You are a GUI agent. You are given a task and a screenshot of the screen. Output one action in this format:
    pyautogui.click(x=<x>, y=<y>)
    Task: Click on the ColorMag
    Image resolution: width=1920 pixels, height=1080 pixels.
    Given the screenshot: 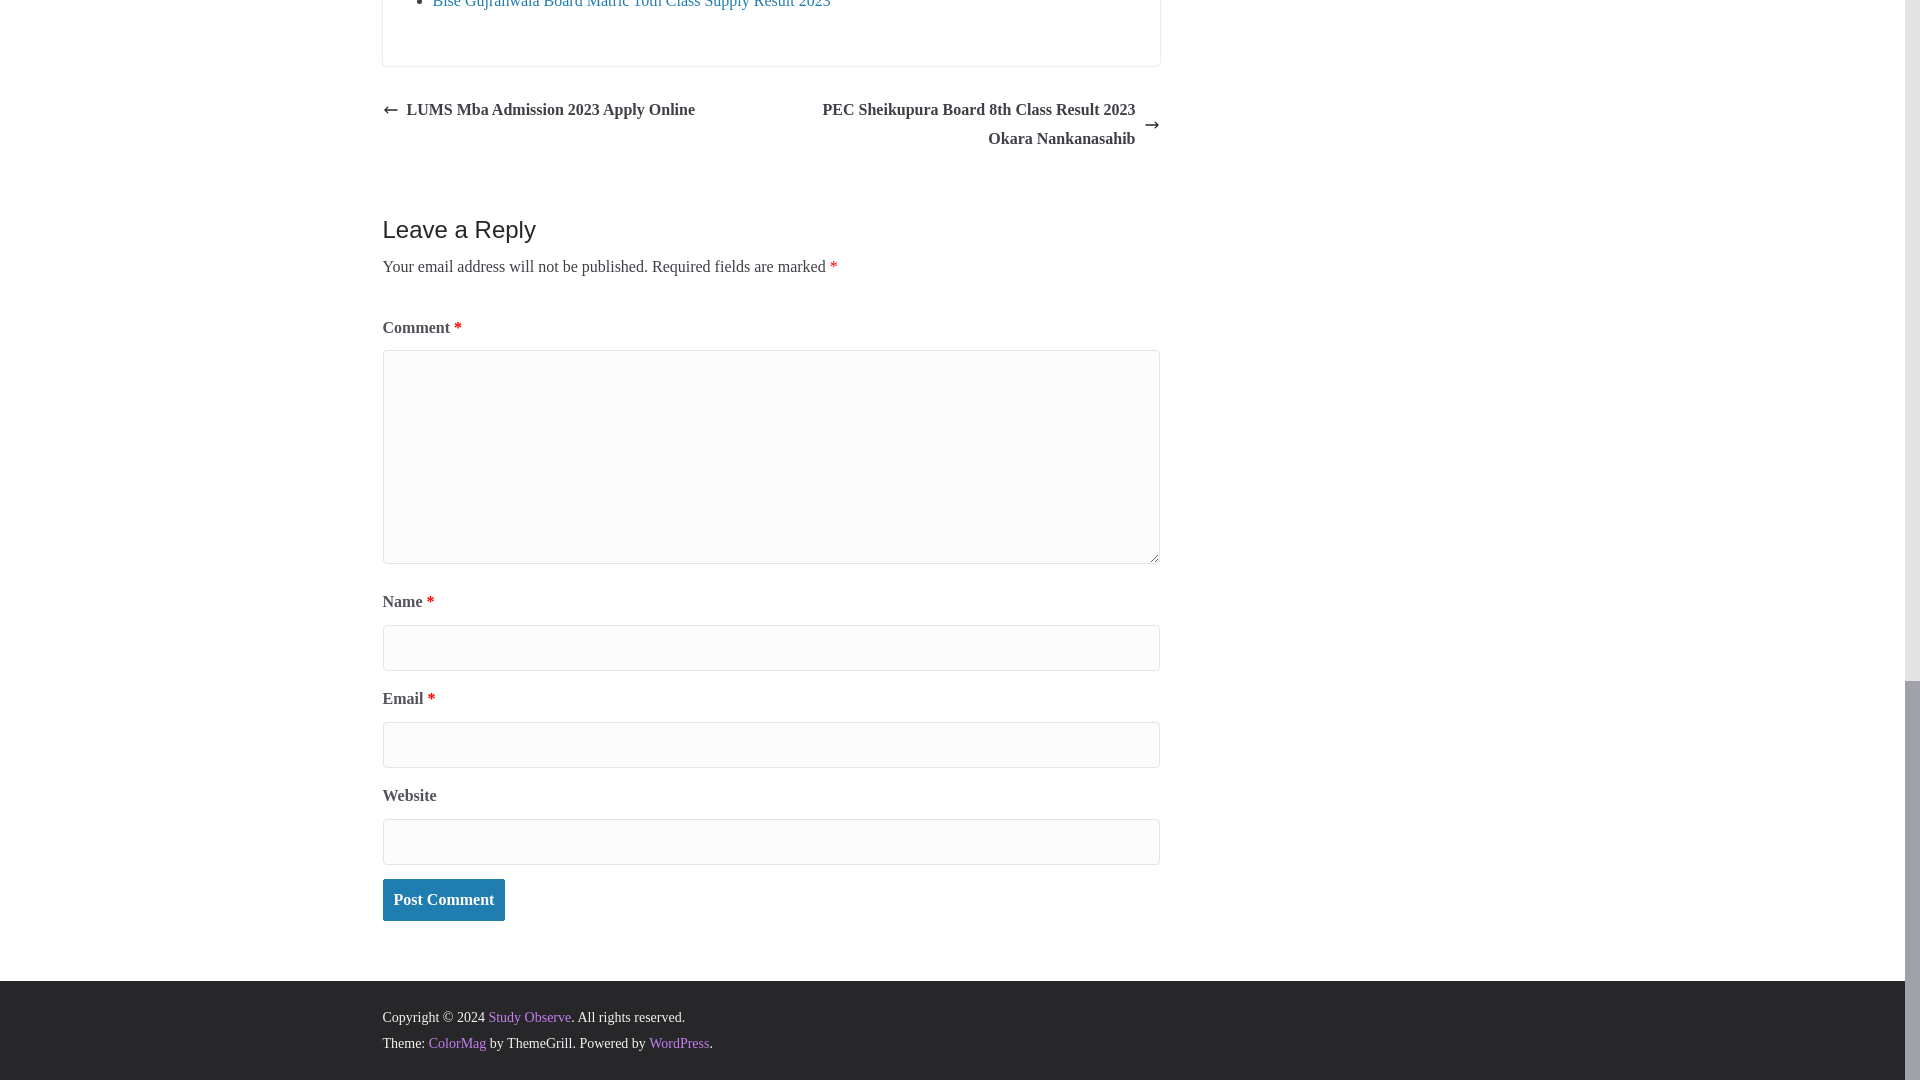 What is the action you would take?
    pyautogui.click(x=458, y=1042)
    